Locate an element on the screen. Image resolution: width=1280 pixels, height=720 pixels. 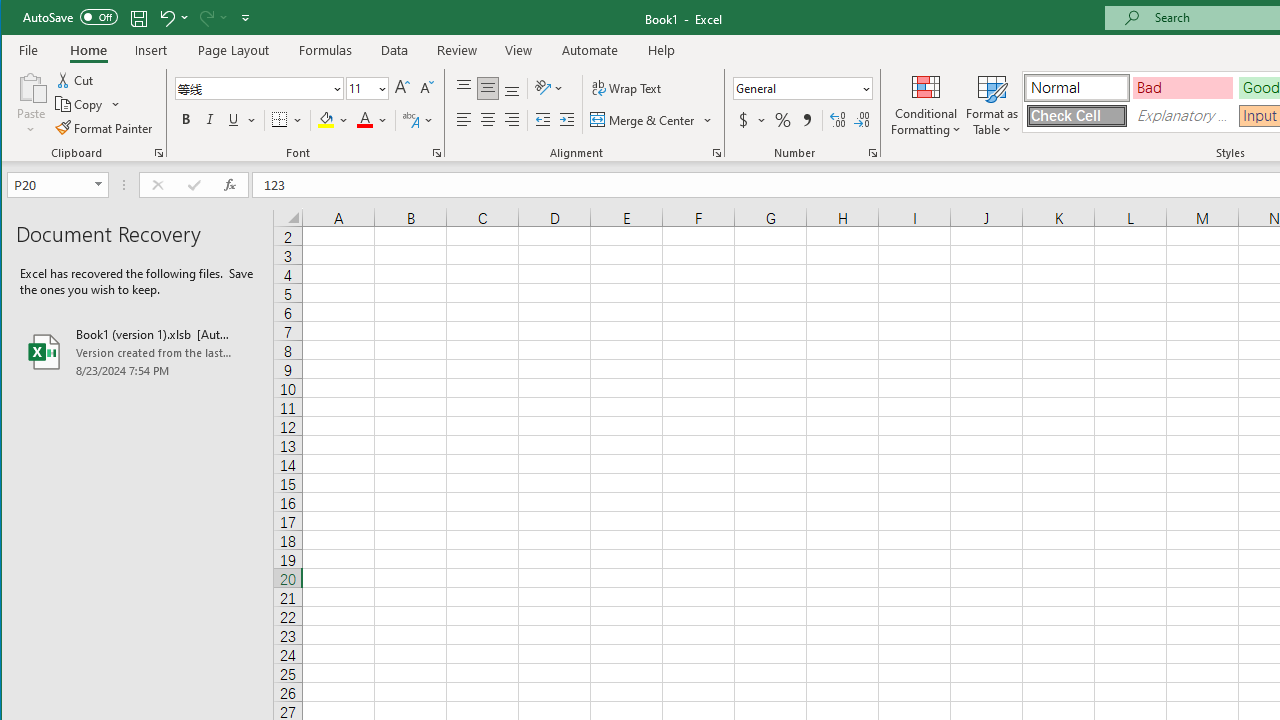
Show Phonetic Field is located at coordinates (410, 120).